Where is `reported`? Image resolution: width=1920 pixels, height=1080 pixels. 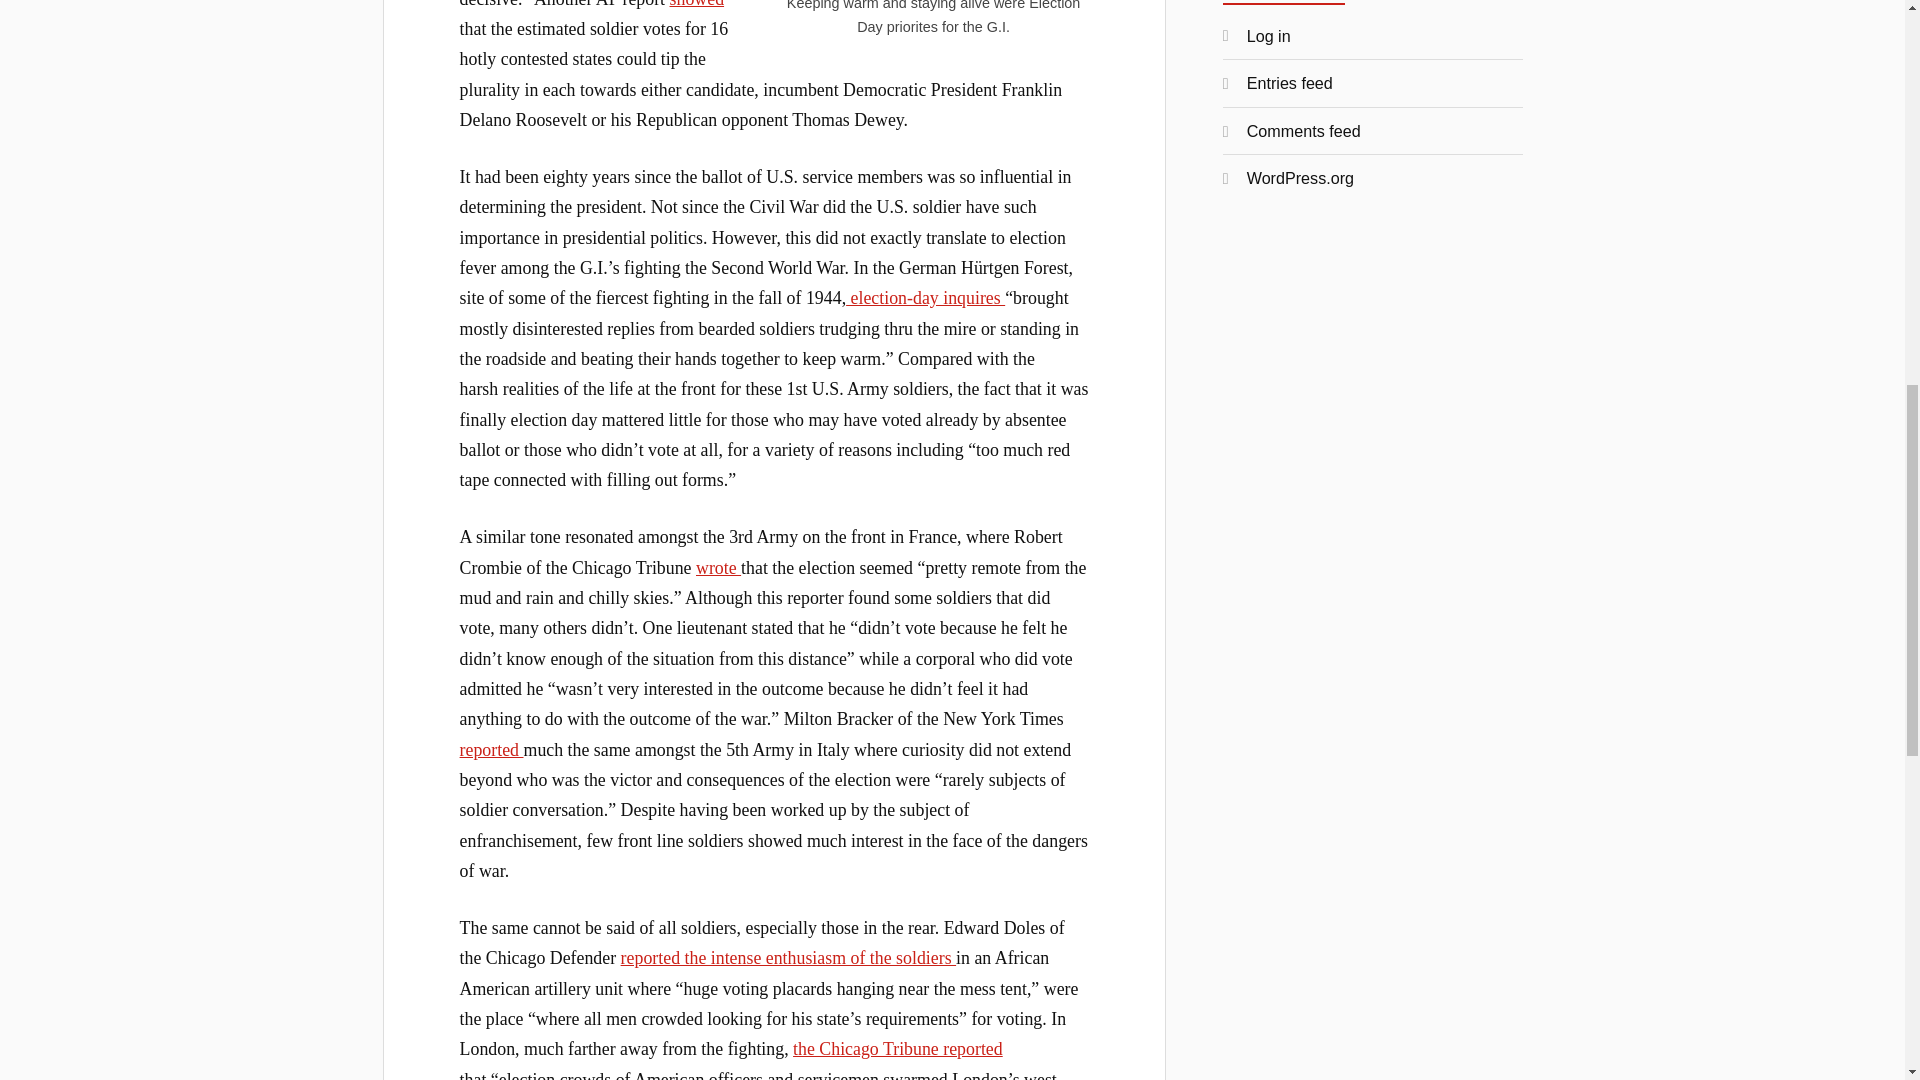 reported is located at coordinates (492, 750).